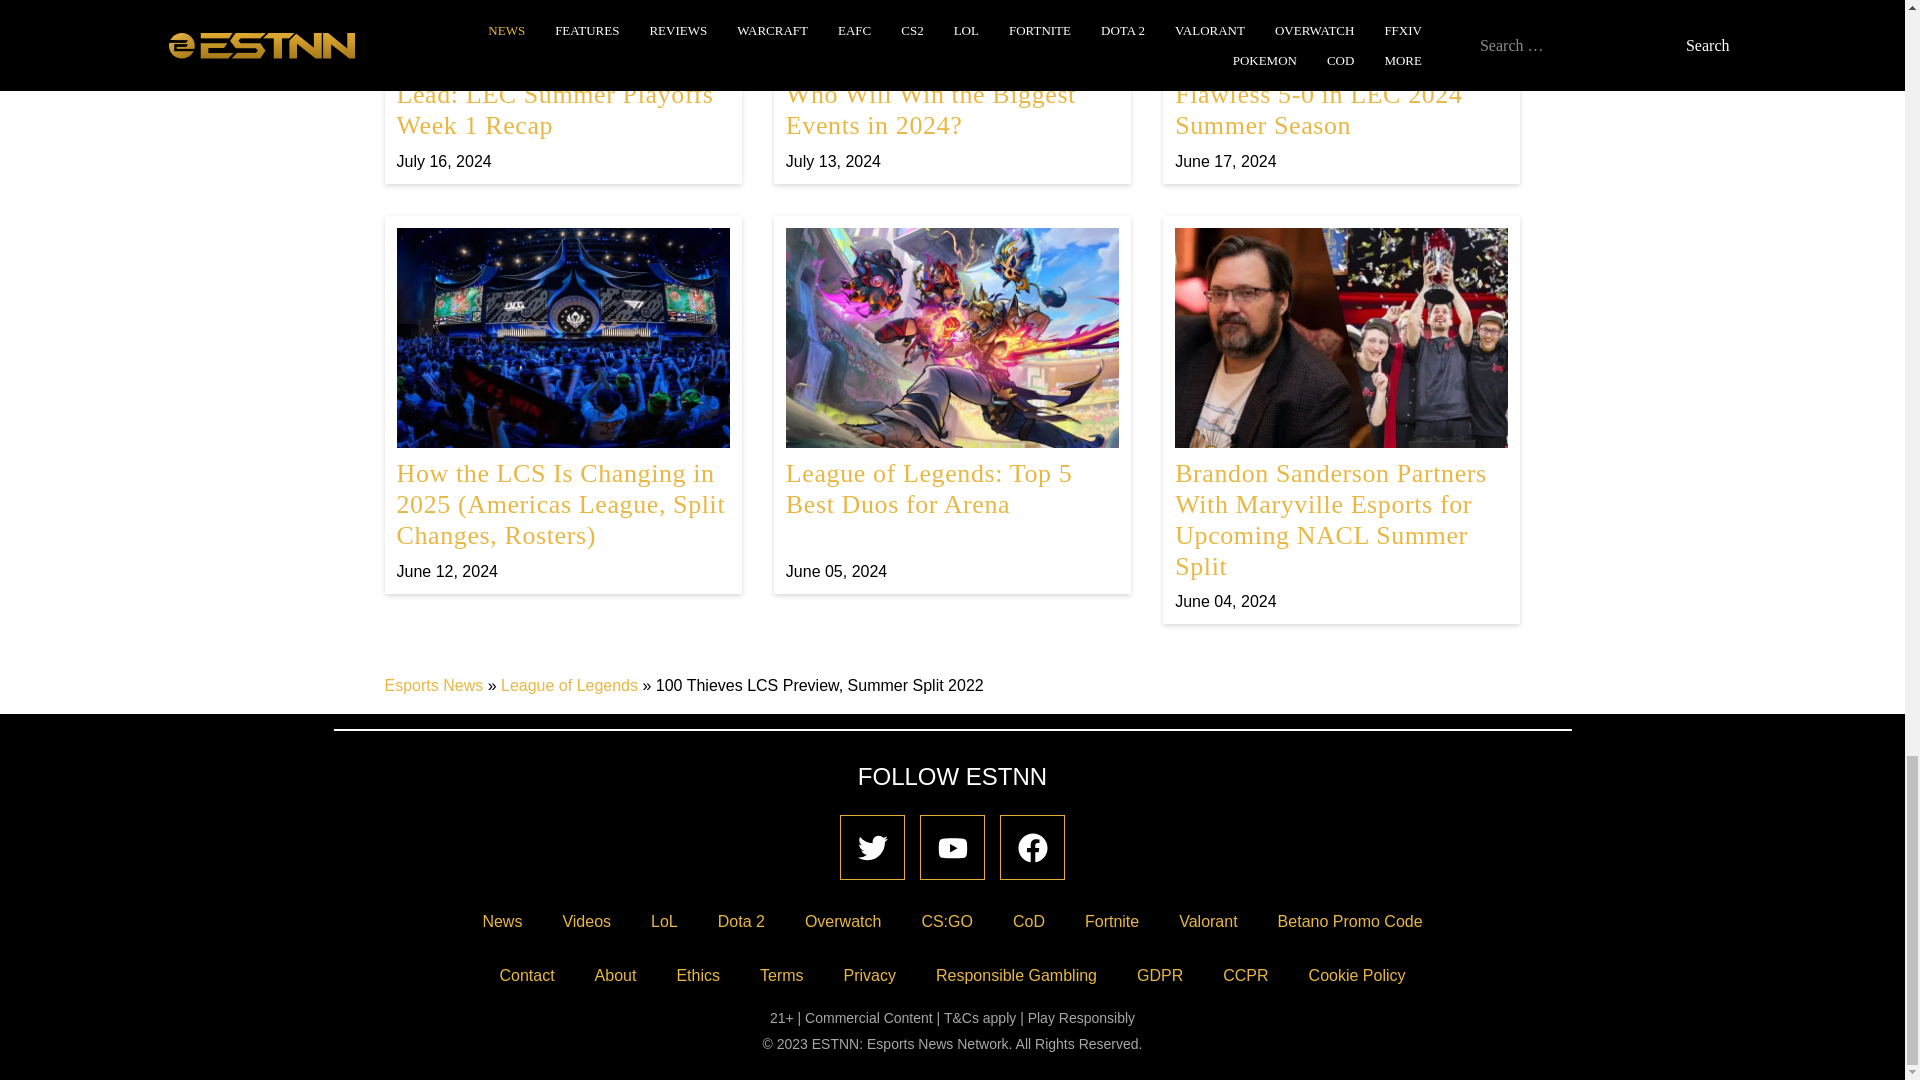 This screenshot has height=1080, width=1920. What do you see at coordinates (952, 404) in the screenshot?
I see `League of Legends: Top 5 Best Duos for Arena` at bounding box center [952, 404].